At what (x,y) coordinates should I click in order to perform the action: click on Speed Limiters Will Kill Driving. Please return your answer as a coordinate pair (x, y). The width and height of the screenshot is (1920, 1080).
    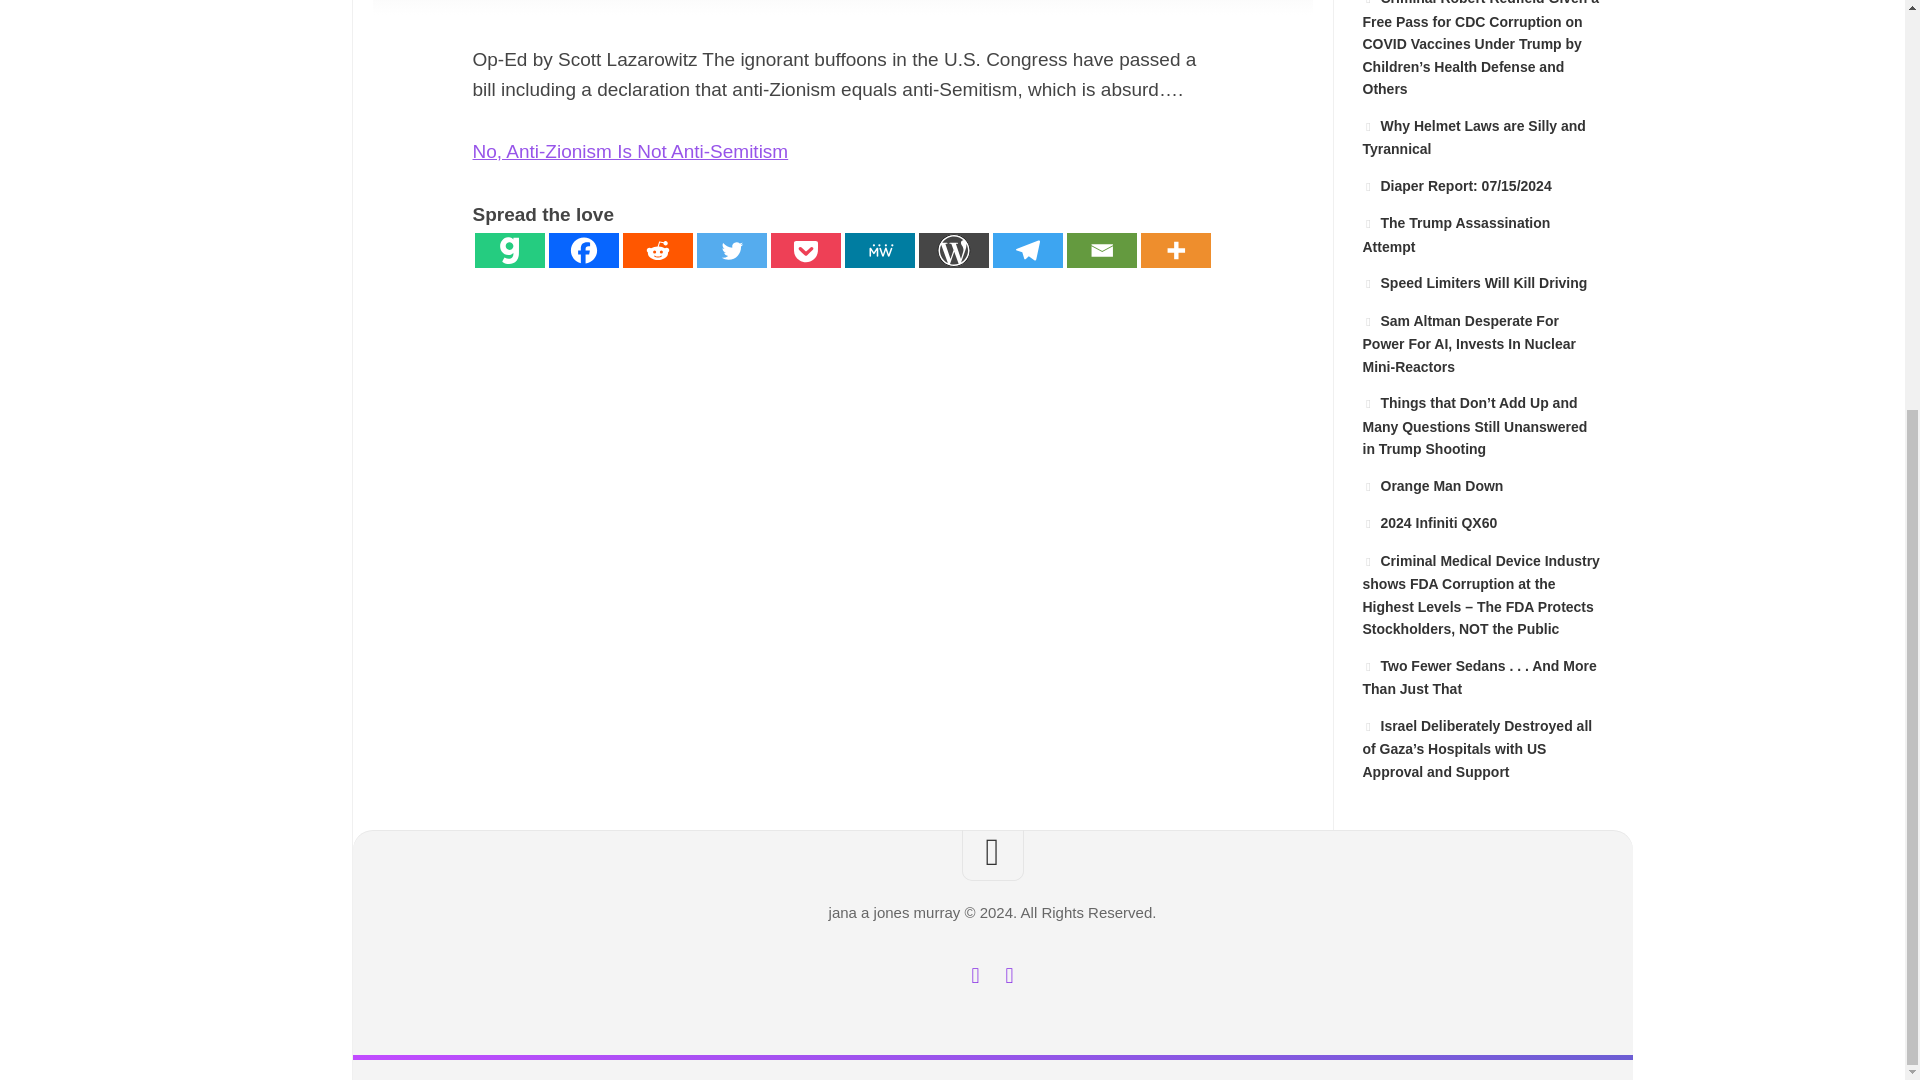
    Looking at the image, I should click on (1474, 282).